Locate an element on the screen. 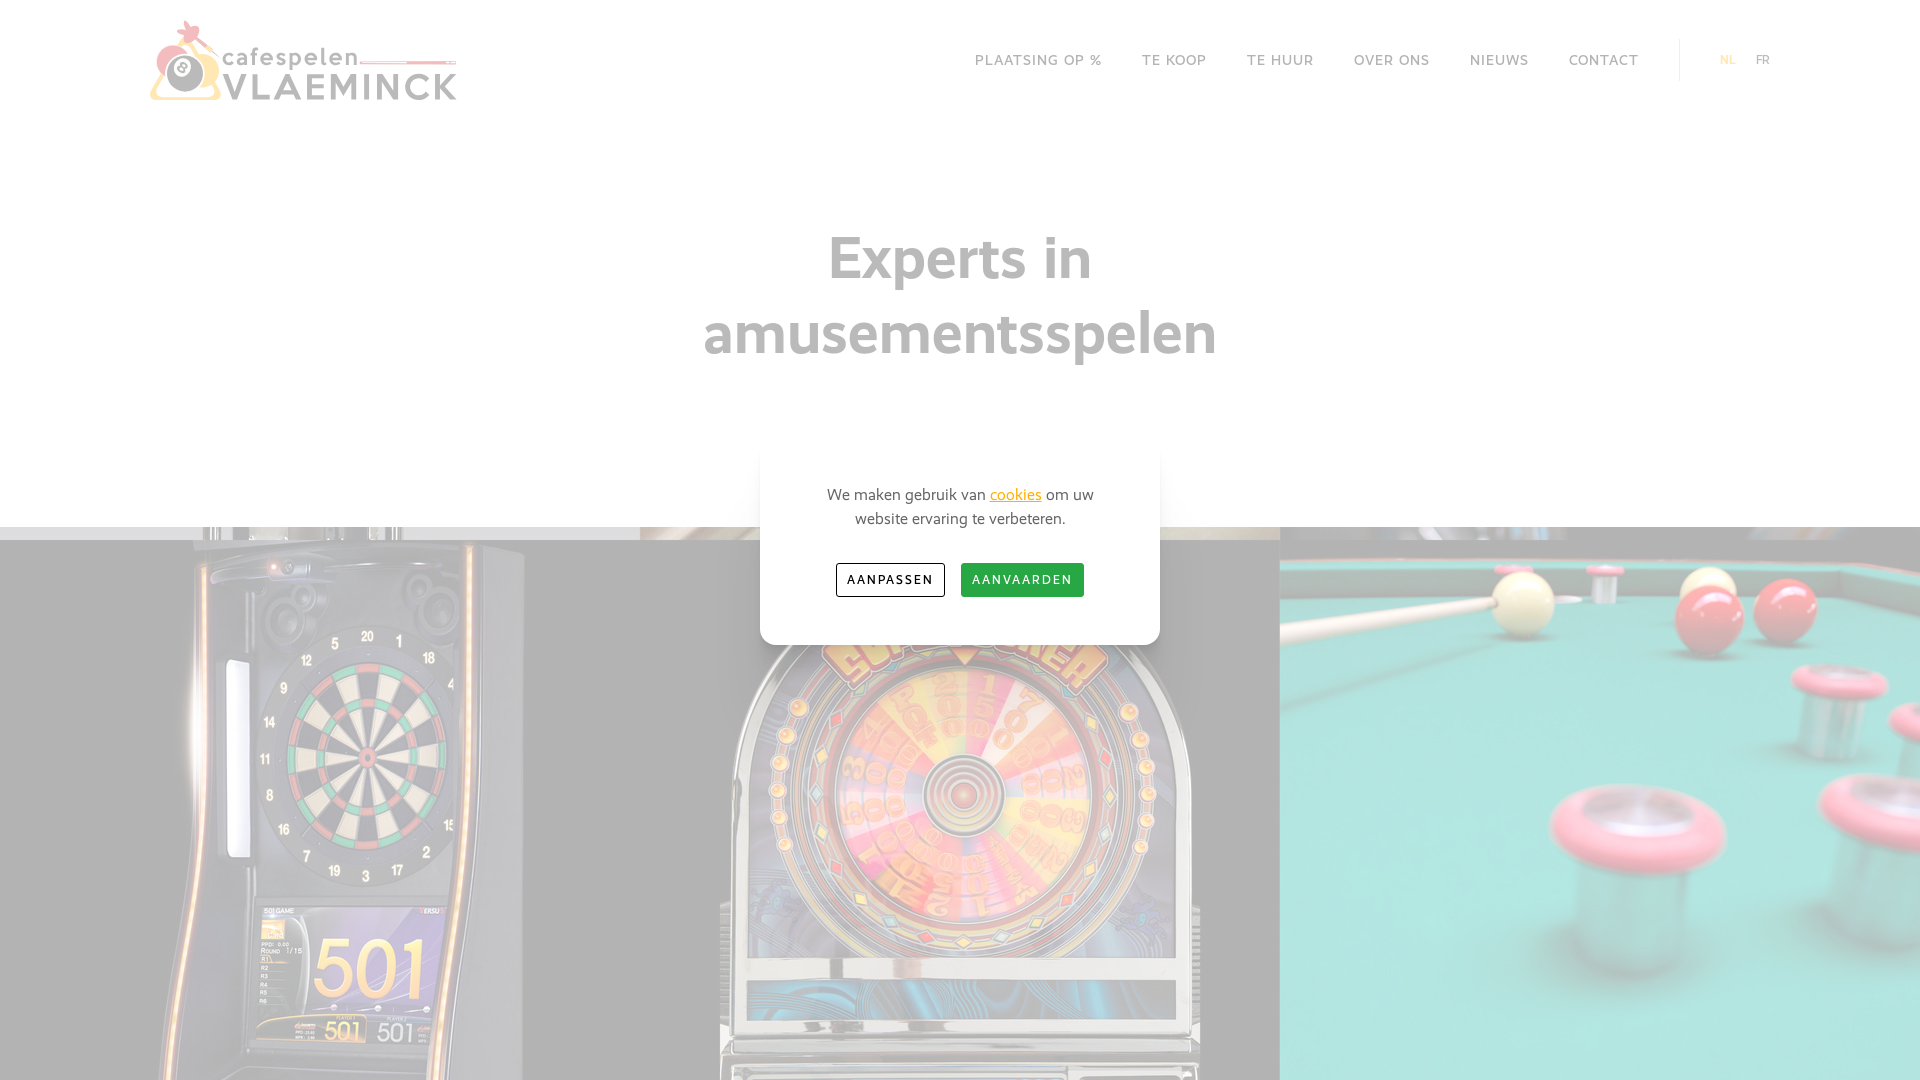 The image size is (1920, 1080). AANPASSEN is located at coordinates (890, 580).